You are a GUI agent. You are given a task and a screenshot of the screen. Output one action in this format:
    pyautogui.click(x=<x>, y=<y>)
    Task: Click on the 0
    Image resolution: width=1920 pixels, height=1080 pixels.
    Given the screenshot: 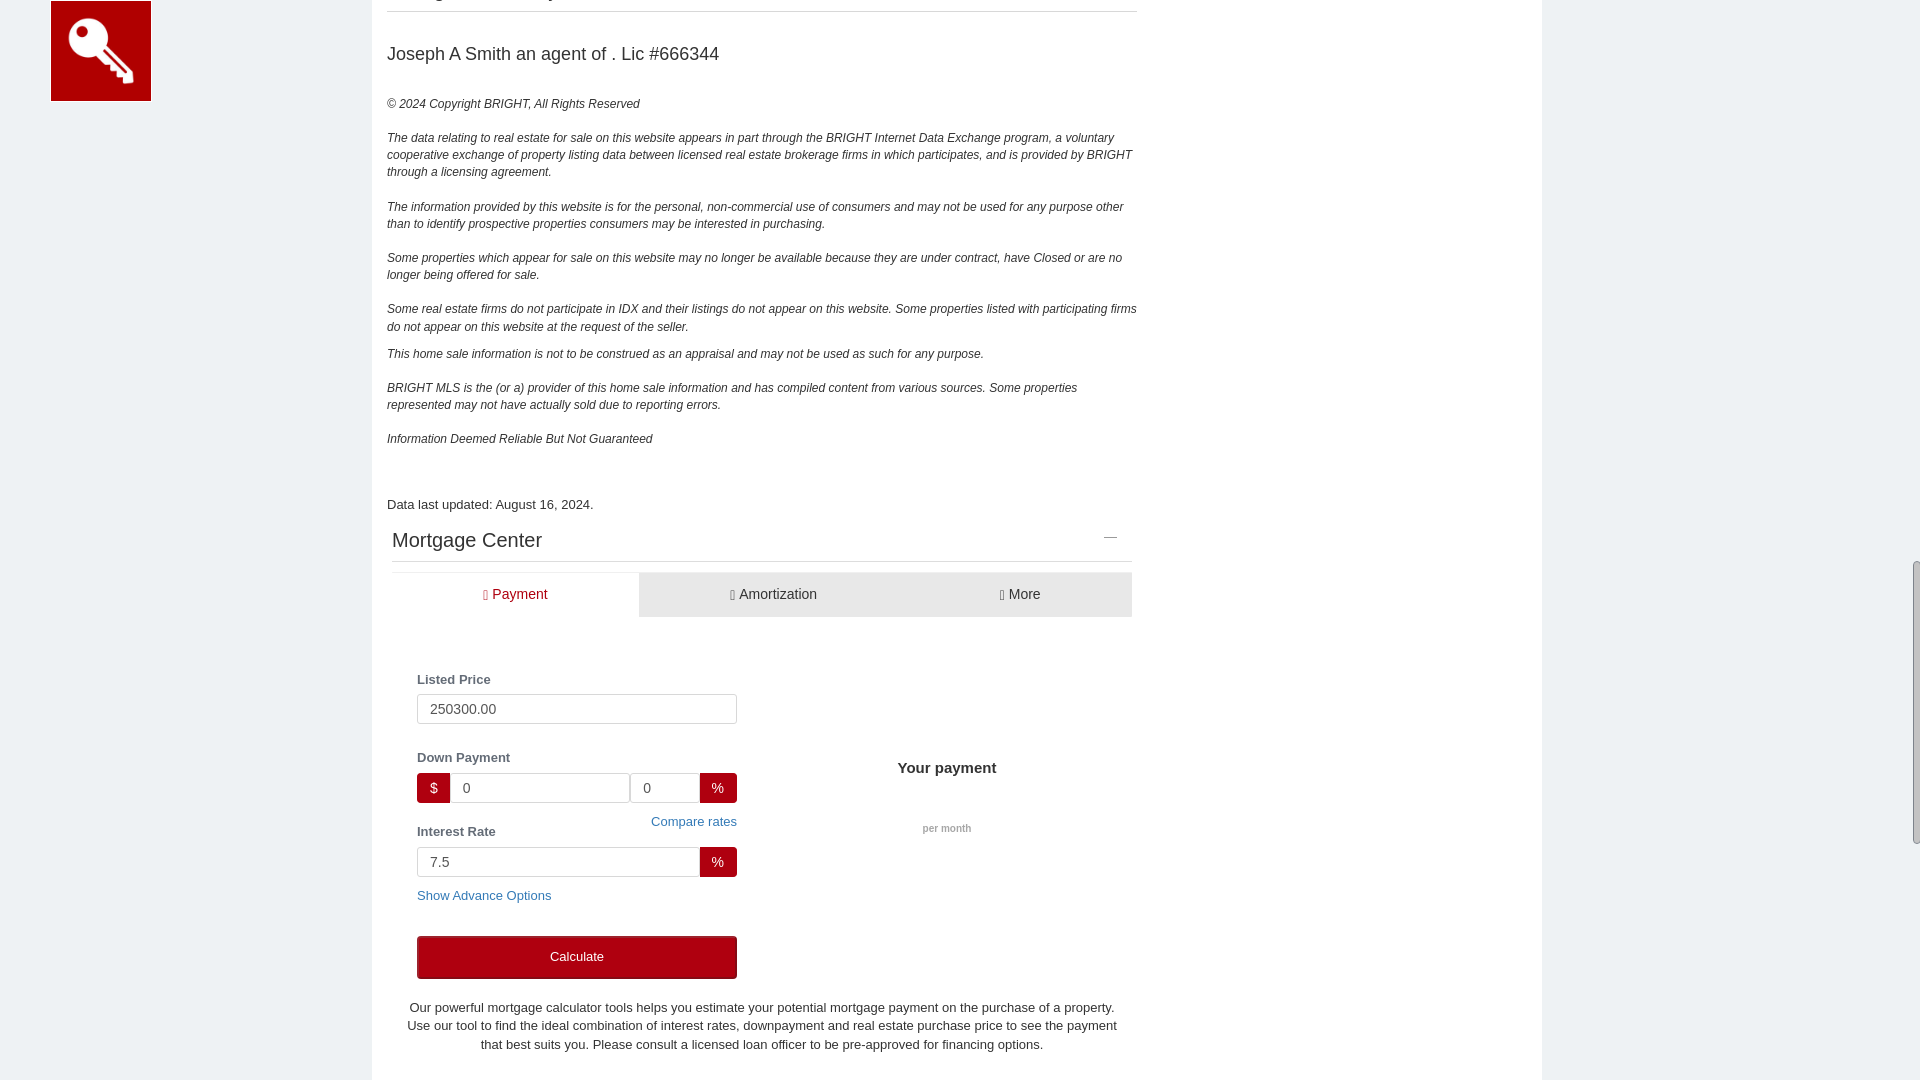 What is the action you would take?
    pyautogui.click(x=664, y=788)
    